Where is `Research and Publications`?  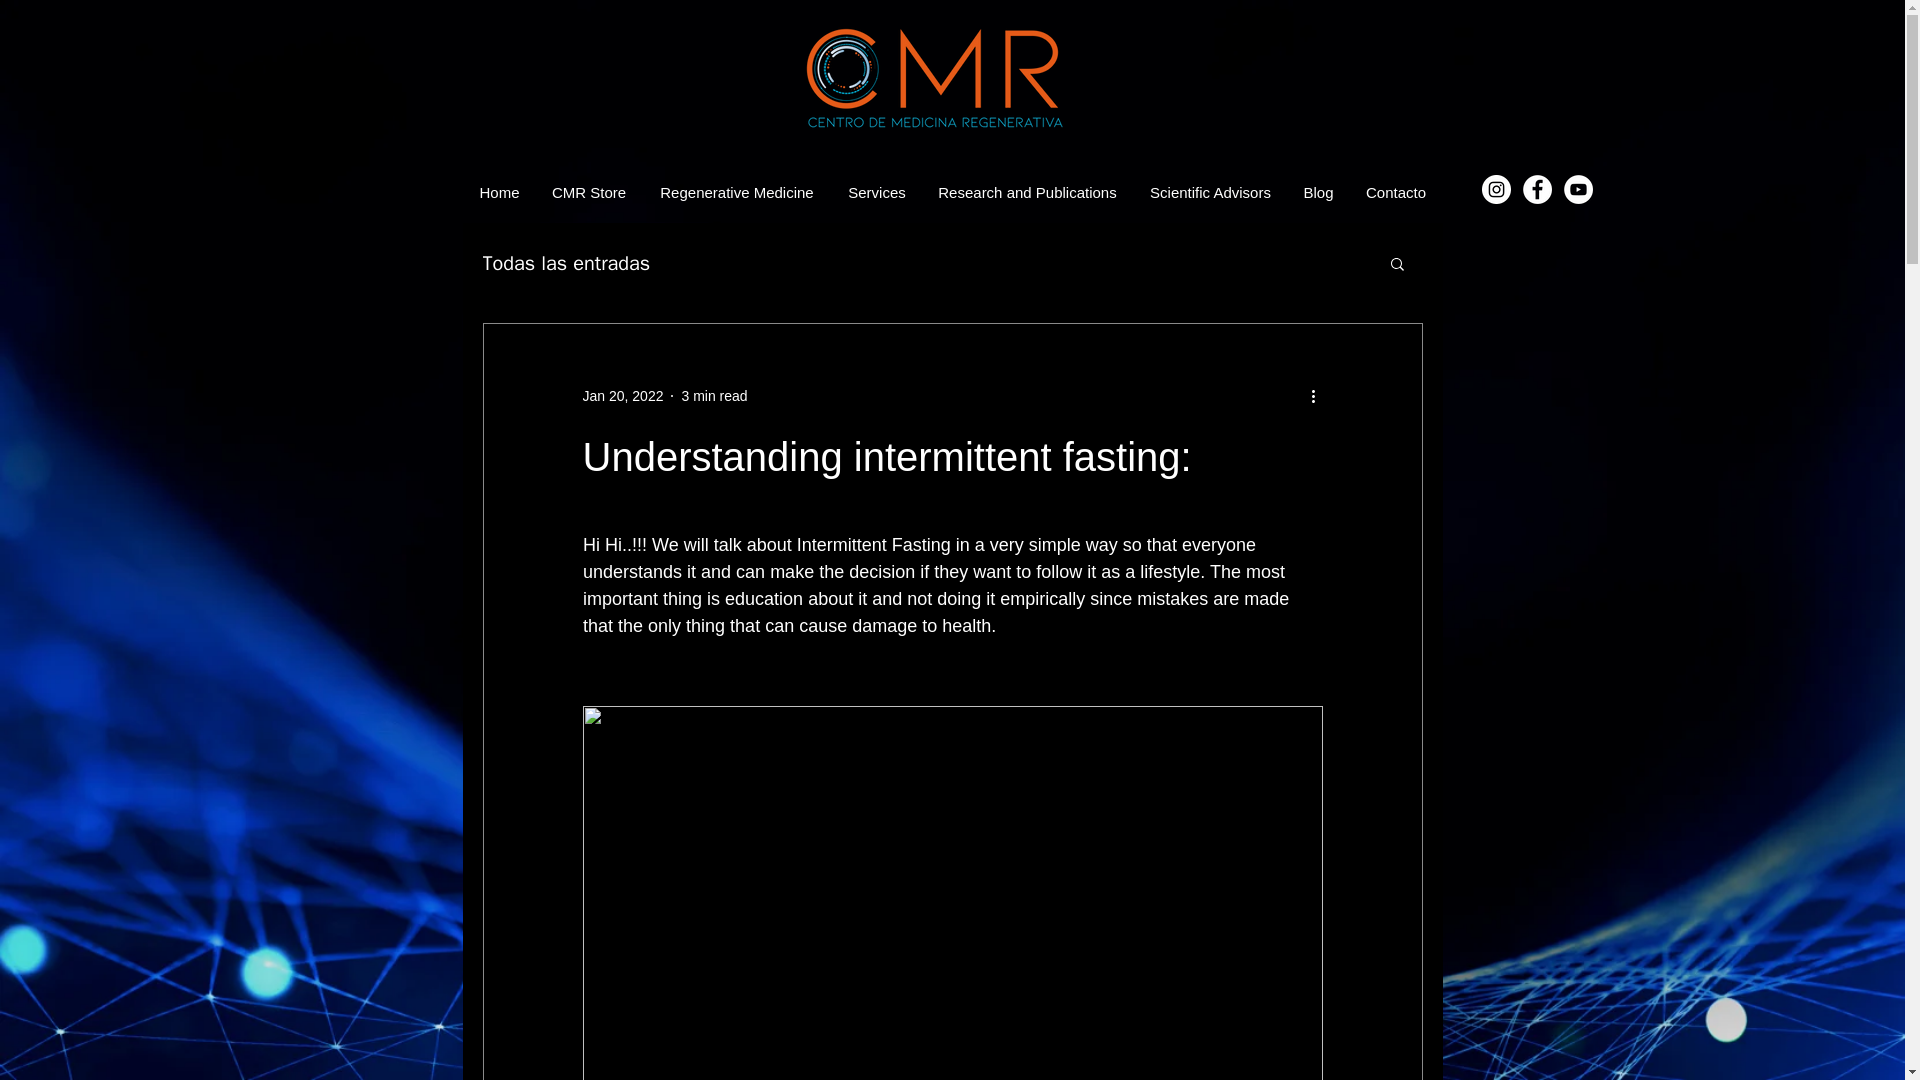
Research and Publications is located at coordinates (1028, 192).